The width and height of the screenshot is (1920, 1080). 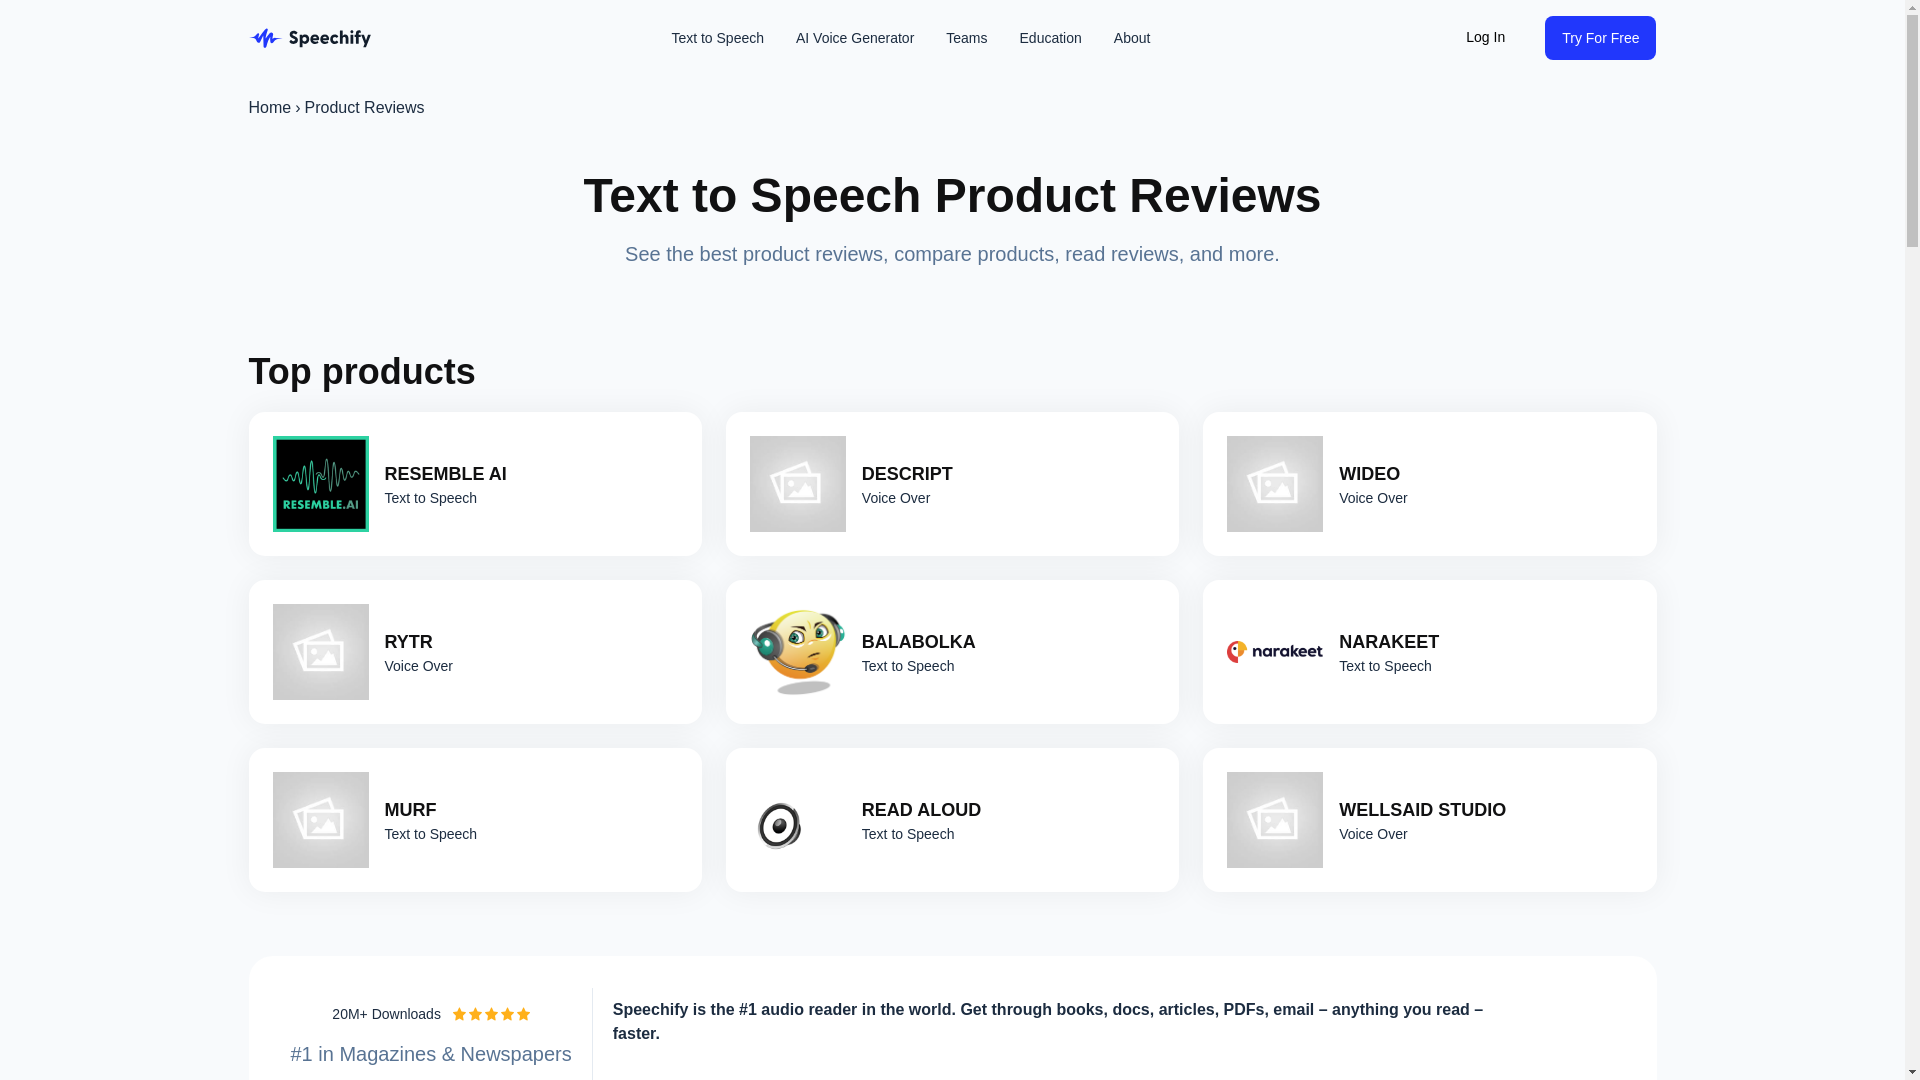 What do you see at coordinates (854, 38) in the screenshot?
I see `AI Voice Generator` at bounding box center [854, 38].